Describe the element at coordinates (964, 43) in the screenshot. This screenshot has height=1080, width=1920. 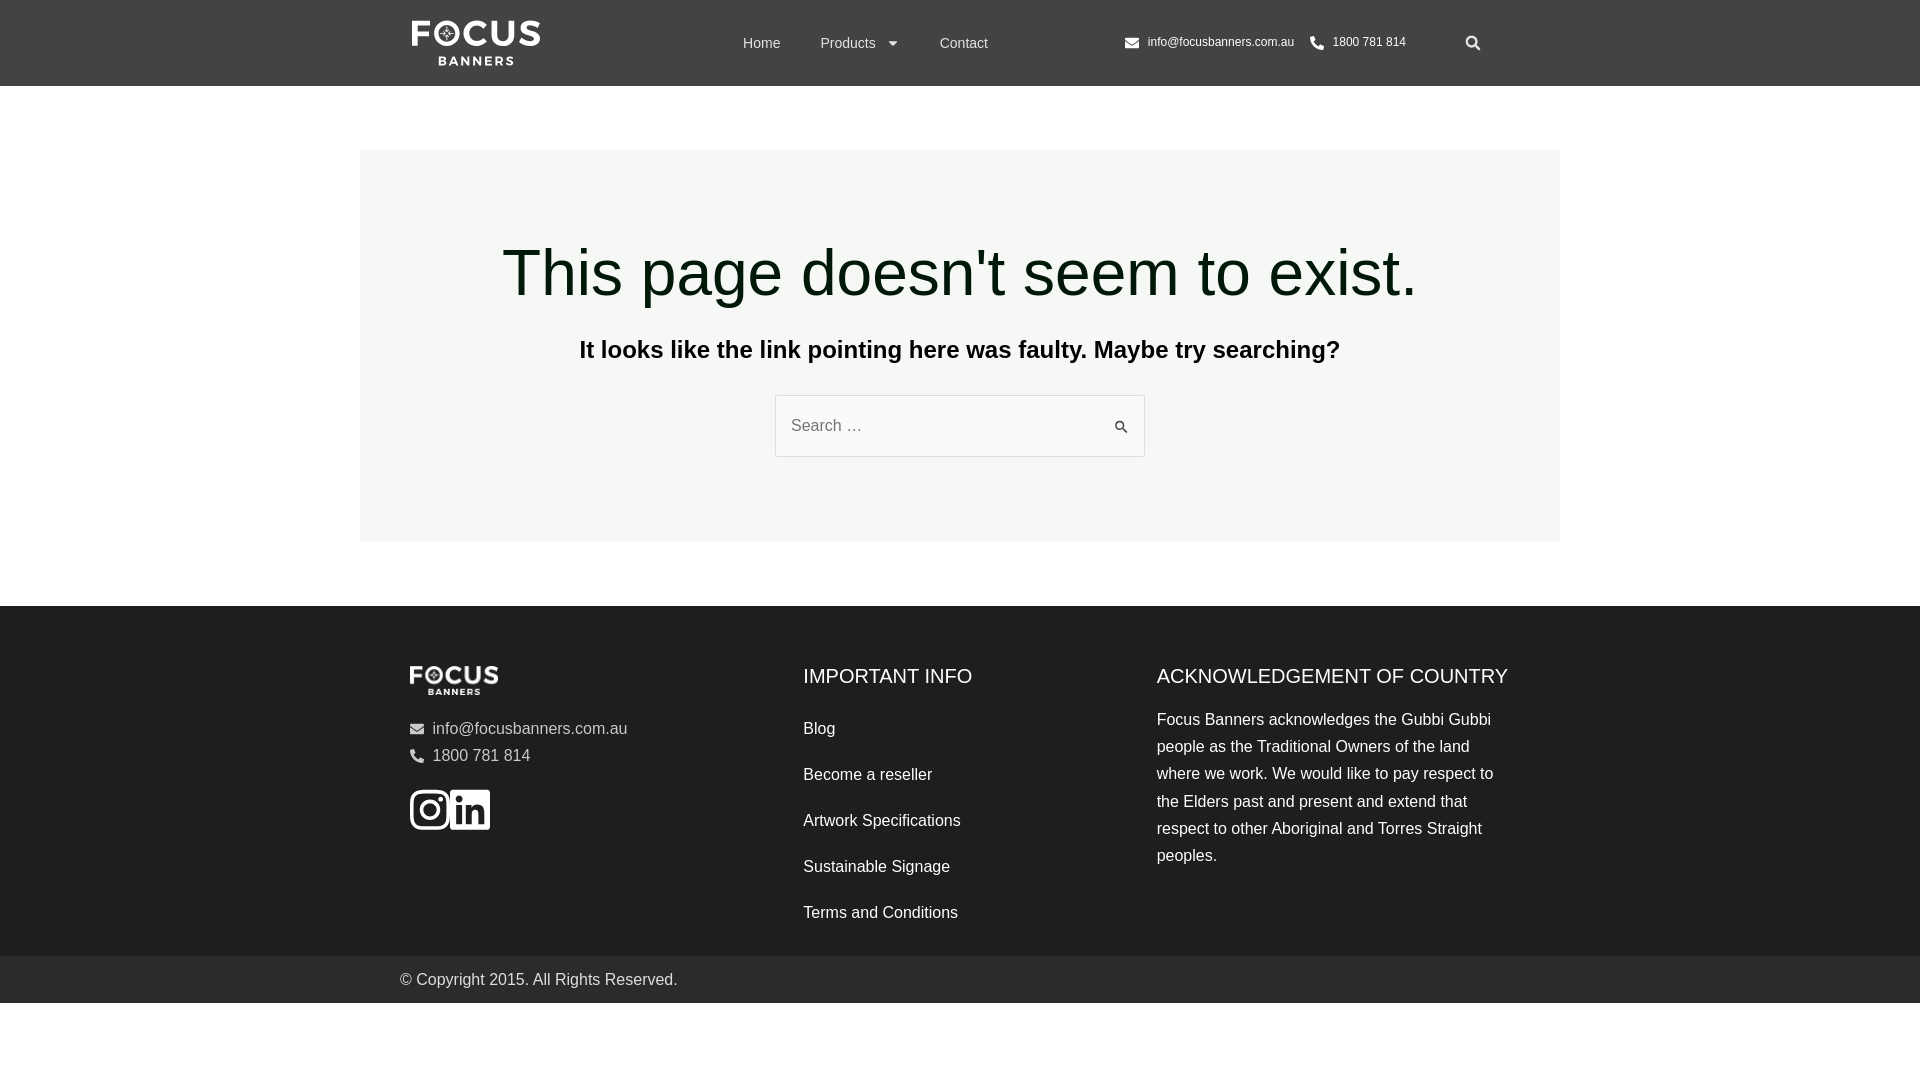
I see `Contact` at that location.